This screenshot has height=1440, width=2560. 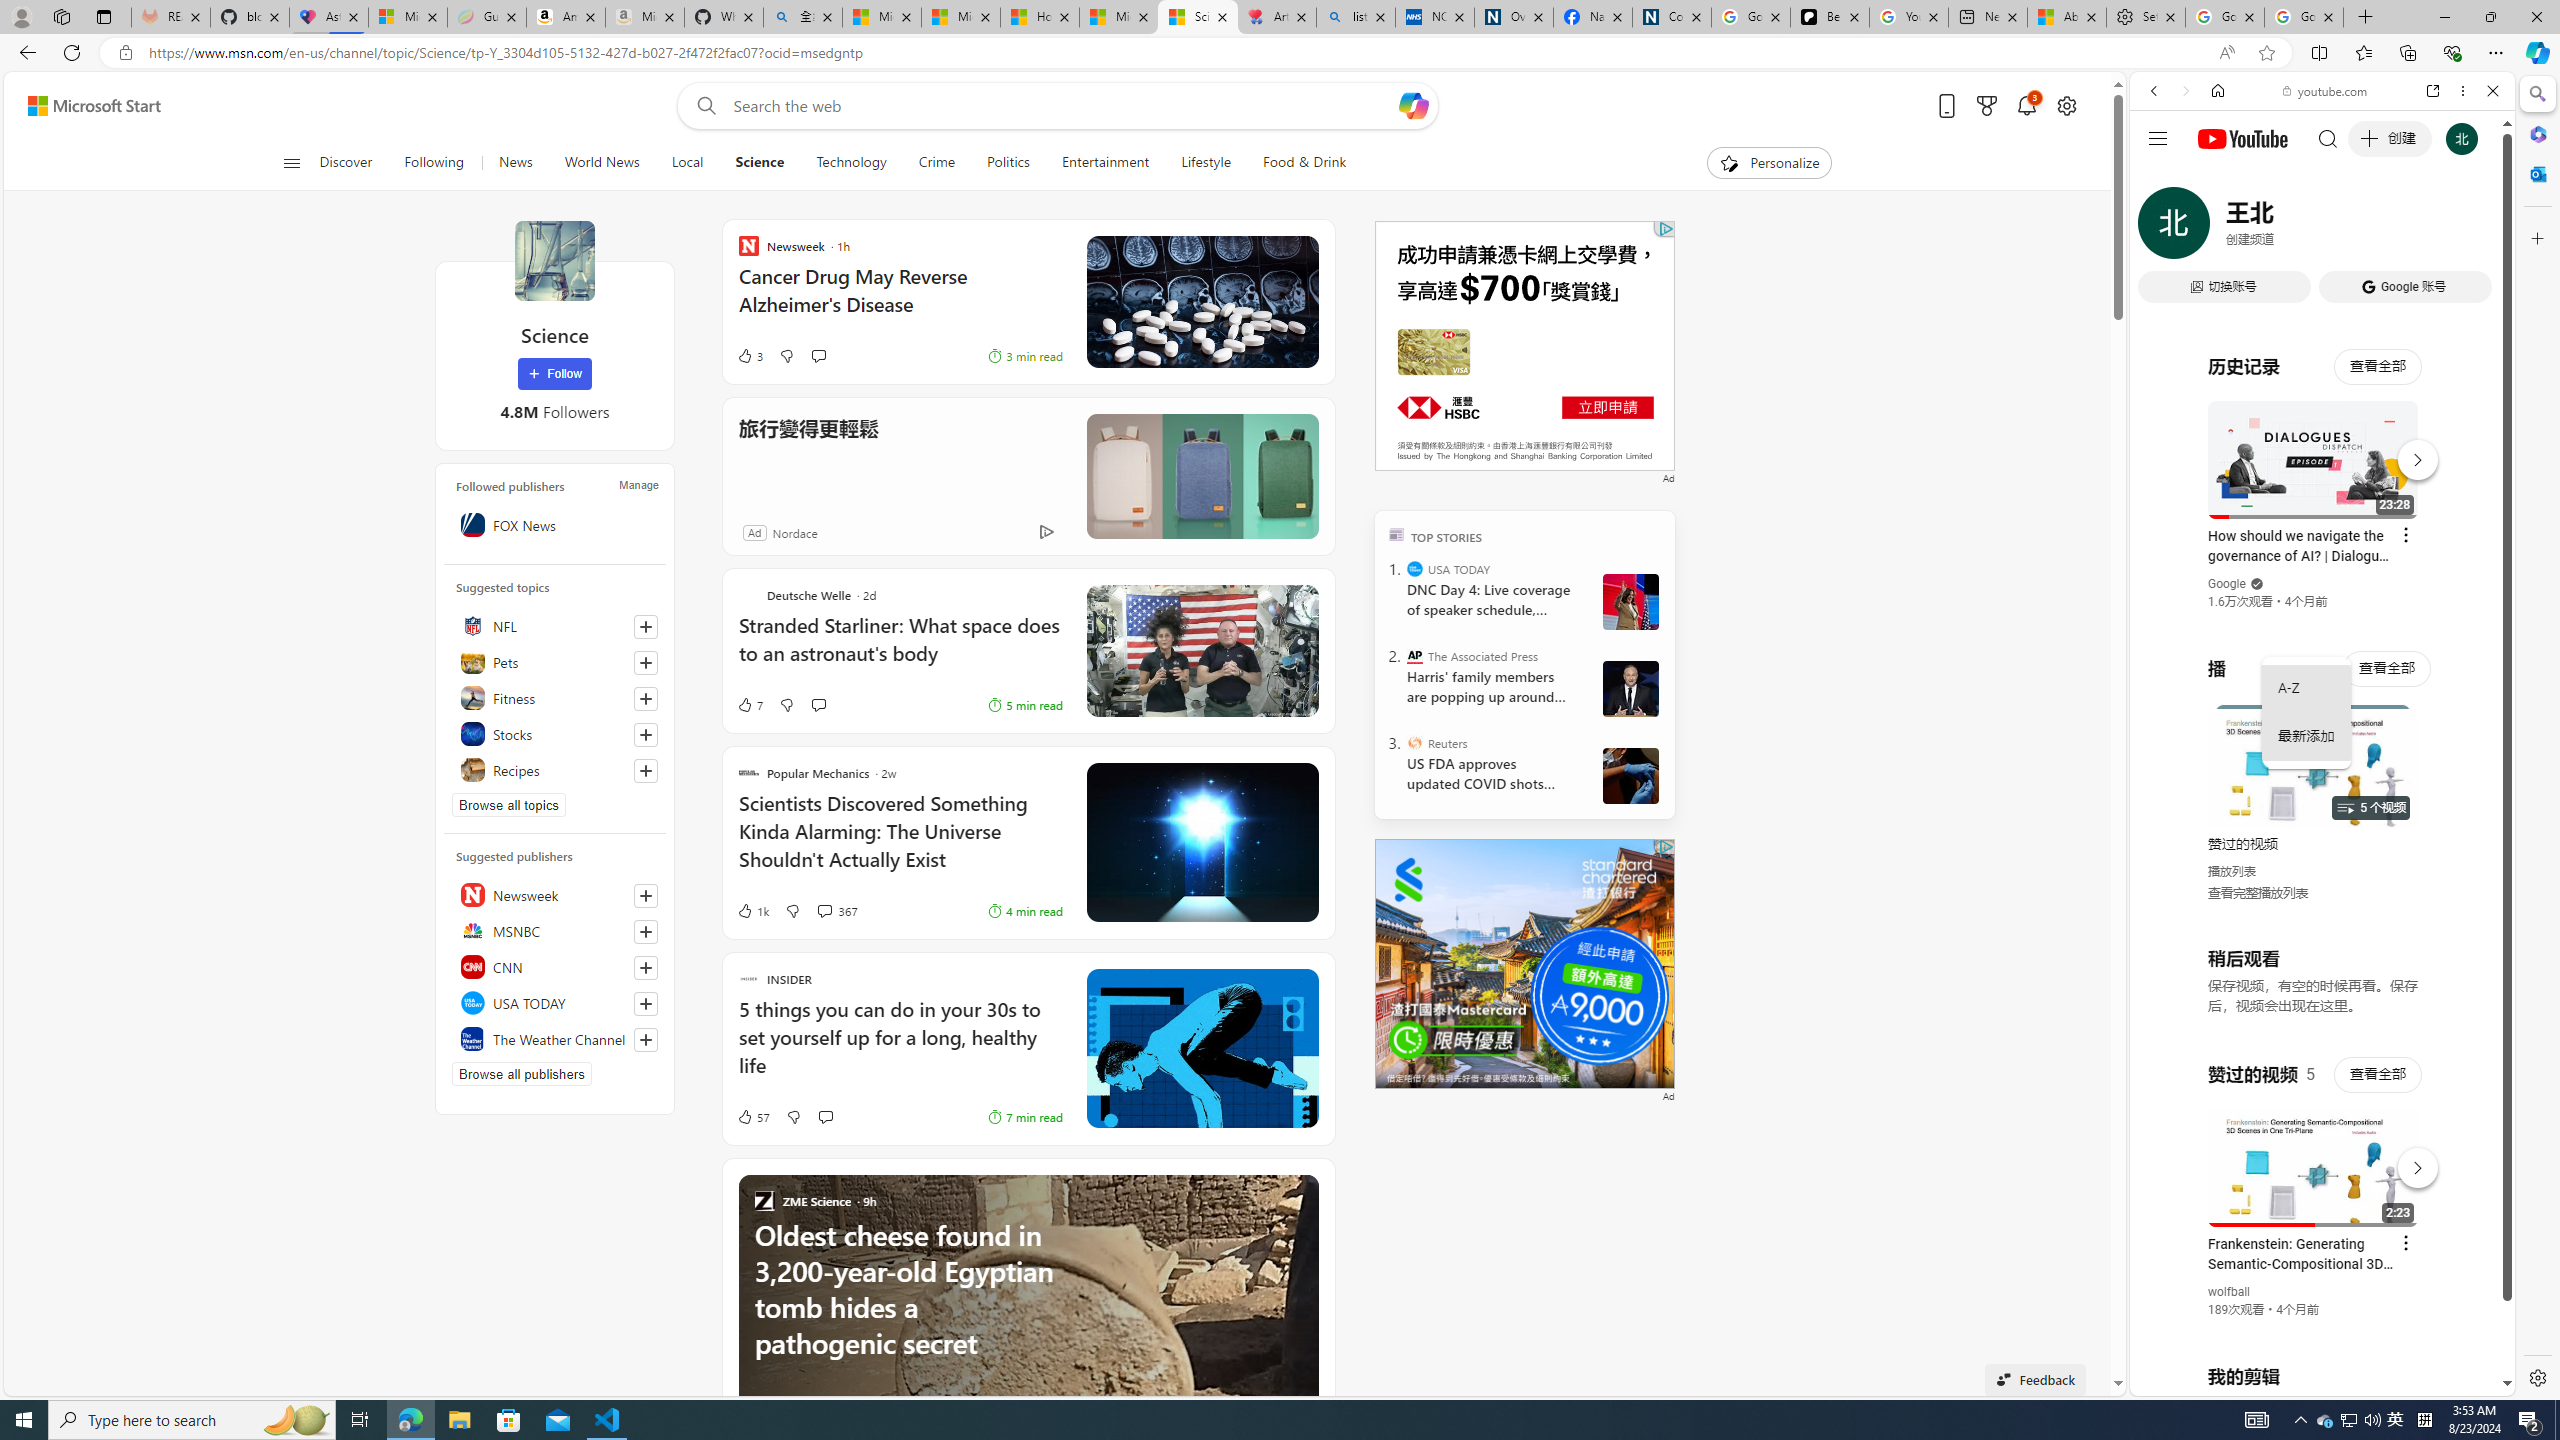 What do you see at coordinates (2322, 544) in the screenshot?
I see `Music` at bounding box center [2322, 544].